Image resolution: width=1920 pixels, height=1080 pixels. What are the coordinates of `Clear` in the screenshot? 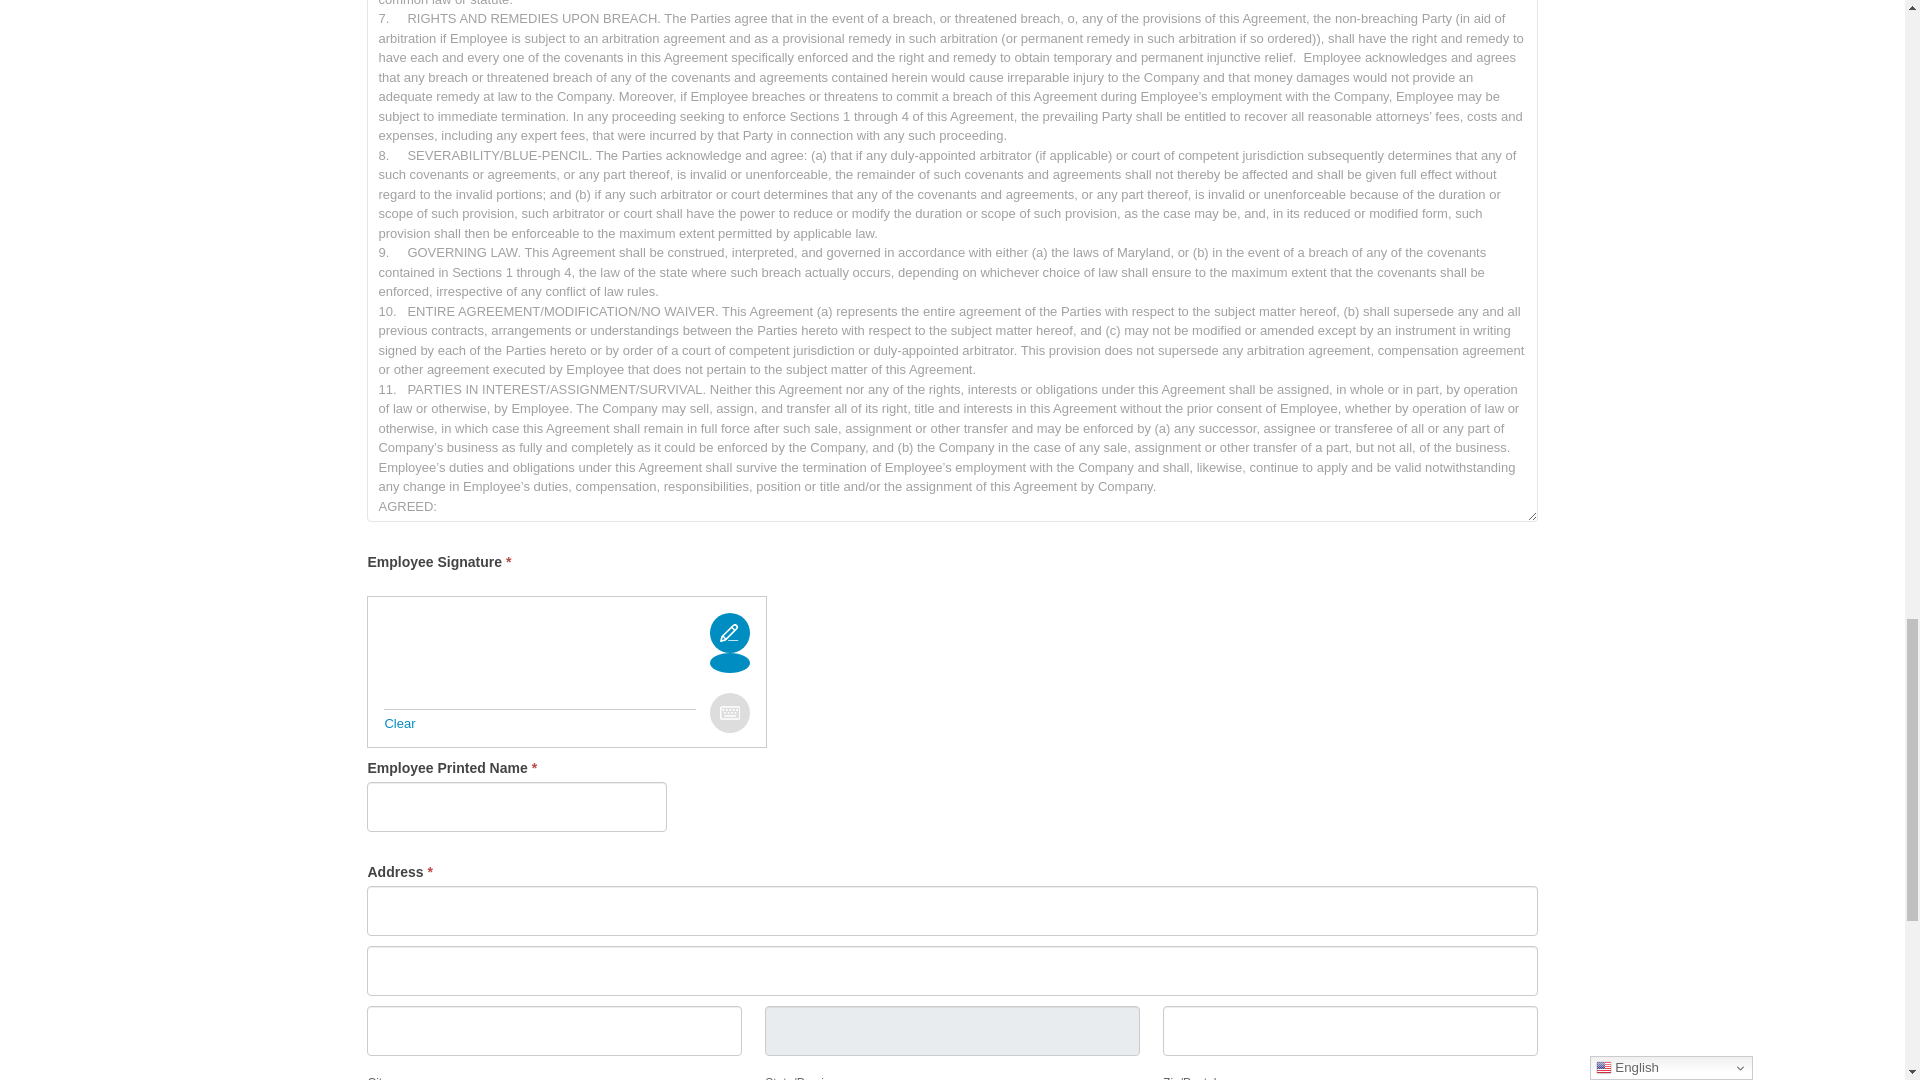 It's located at (399, 724).